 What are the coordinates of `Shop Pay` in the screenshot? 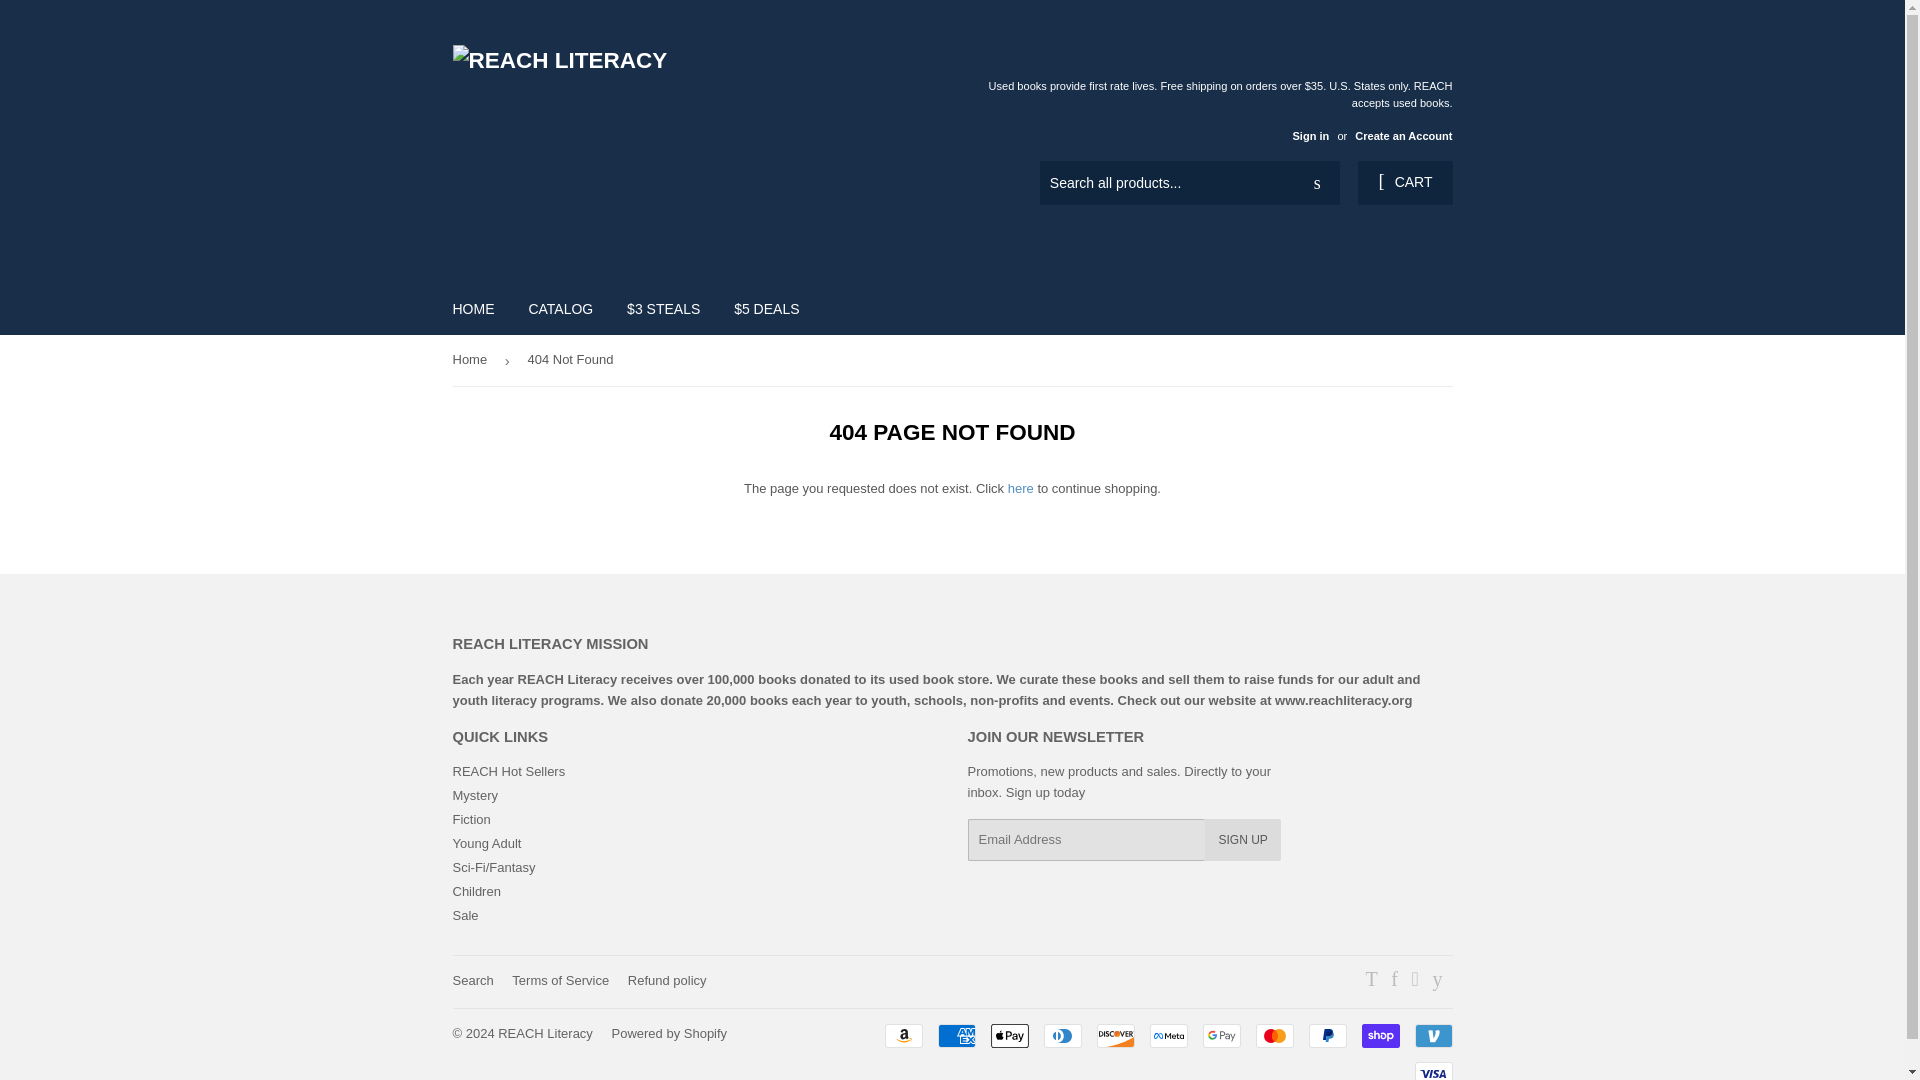 It's located at (1380, 1035).